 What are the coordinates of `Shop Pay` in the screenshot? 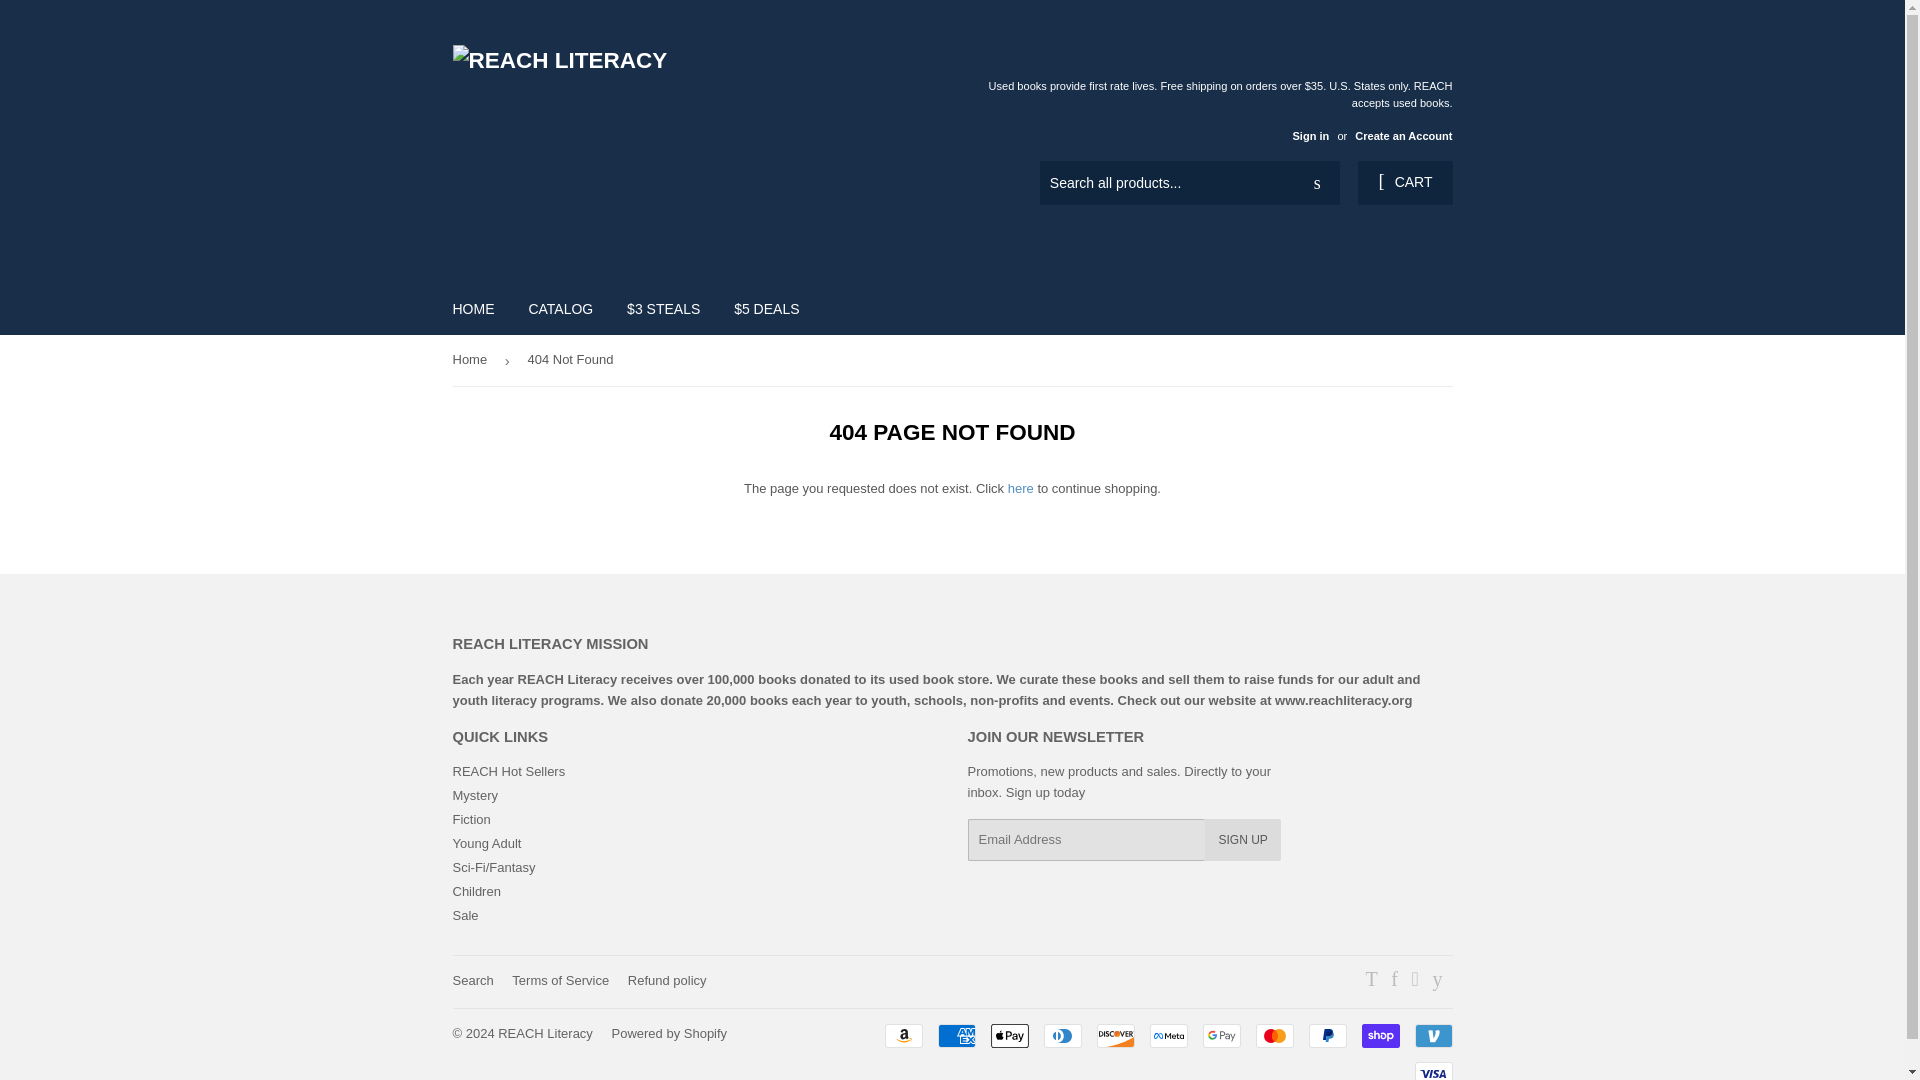 It's located at (1380, 1035).